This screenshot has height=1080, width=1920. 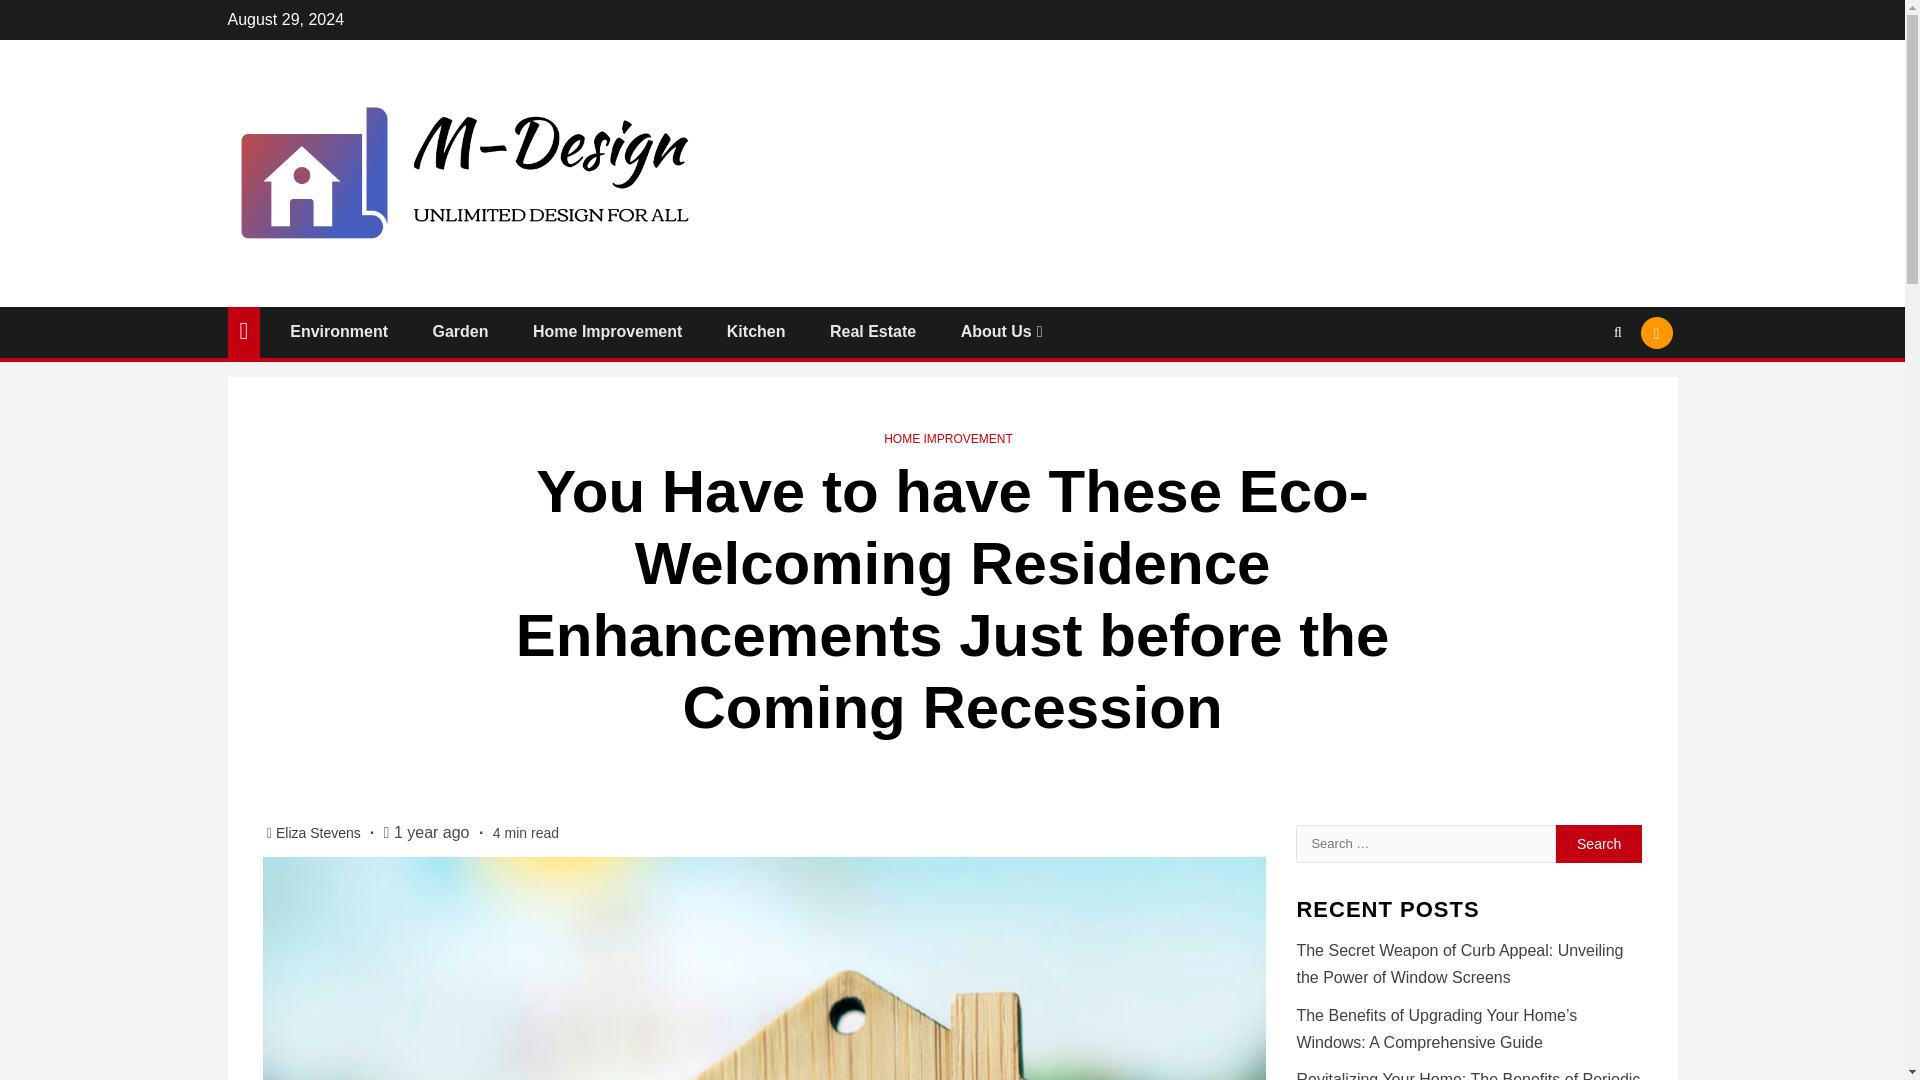 What do you see at coordinates (320, 833) in the screenshot?
I see `Eliza Stevens` at bounding box center [320, 833].